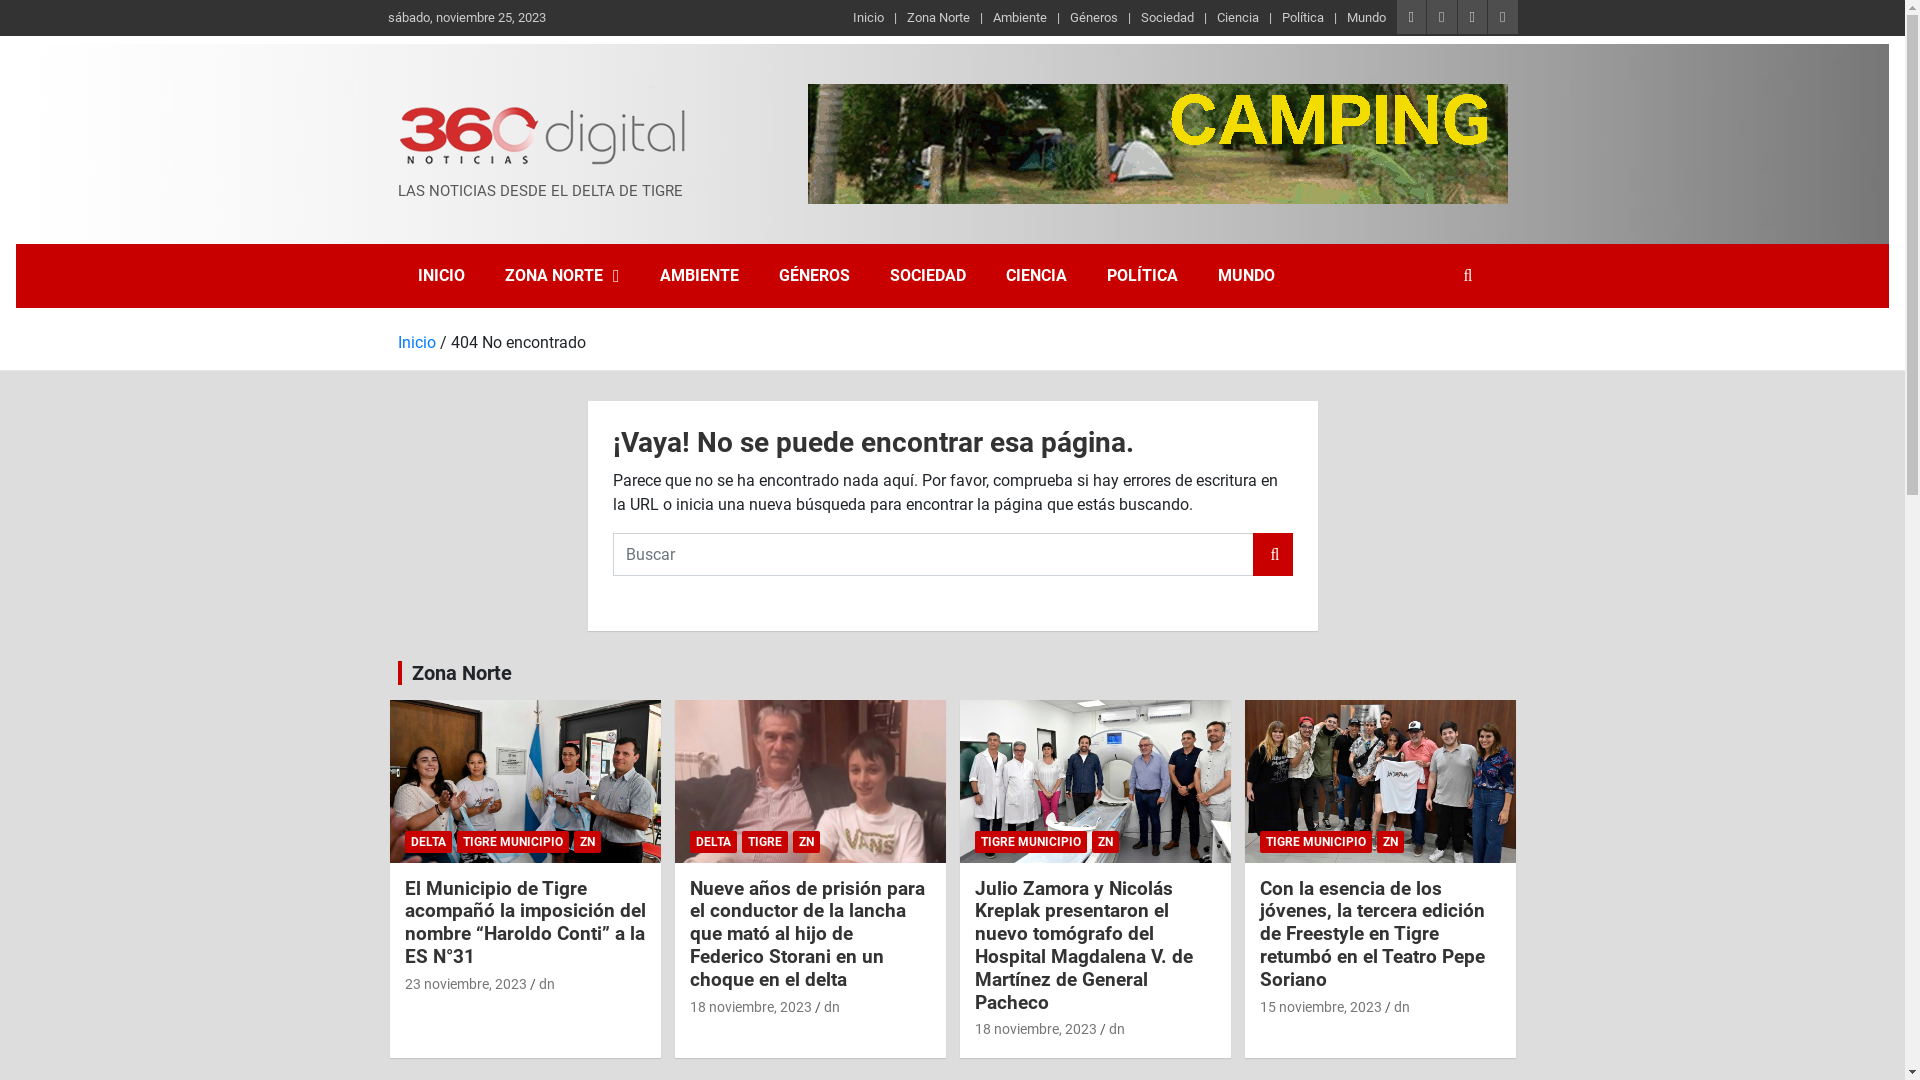 The height and width of the screenshot is (1080, 1920). Describe the element at coordinates (1272, 554) in the screenshot. I see `Buscar` at that location.